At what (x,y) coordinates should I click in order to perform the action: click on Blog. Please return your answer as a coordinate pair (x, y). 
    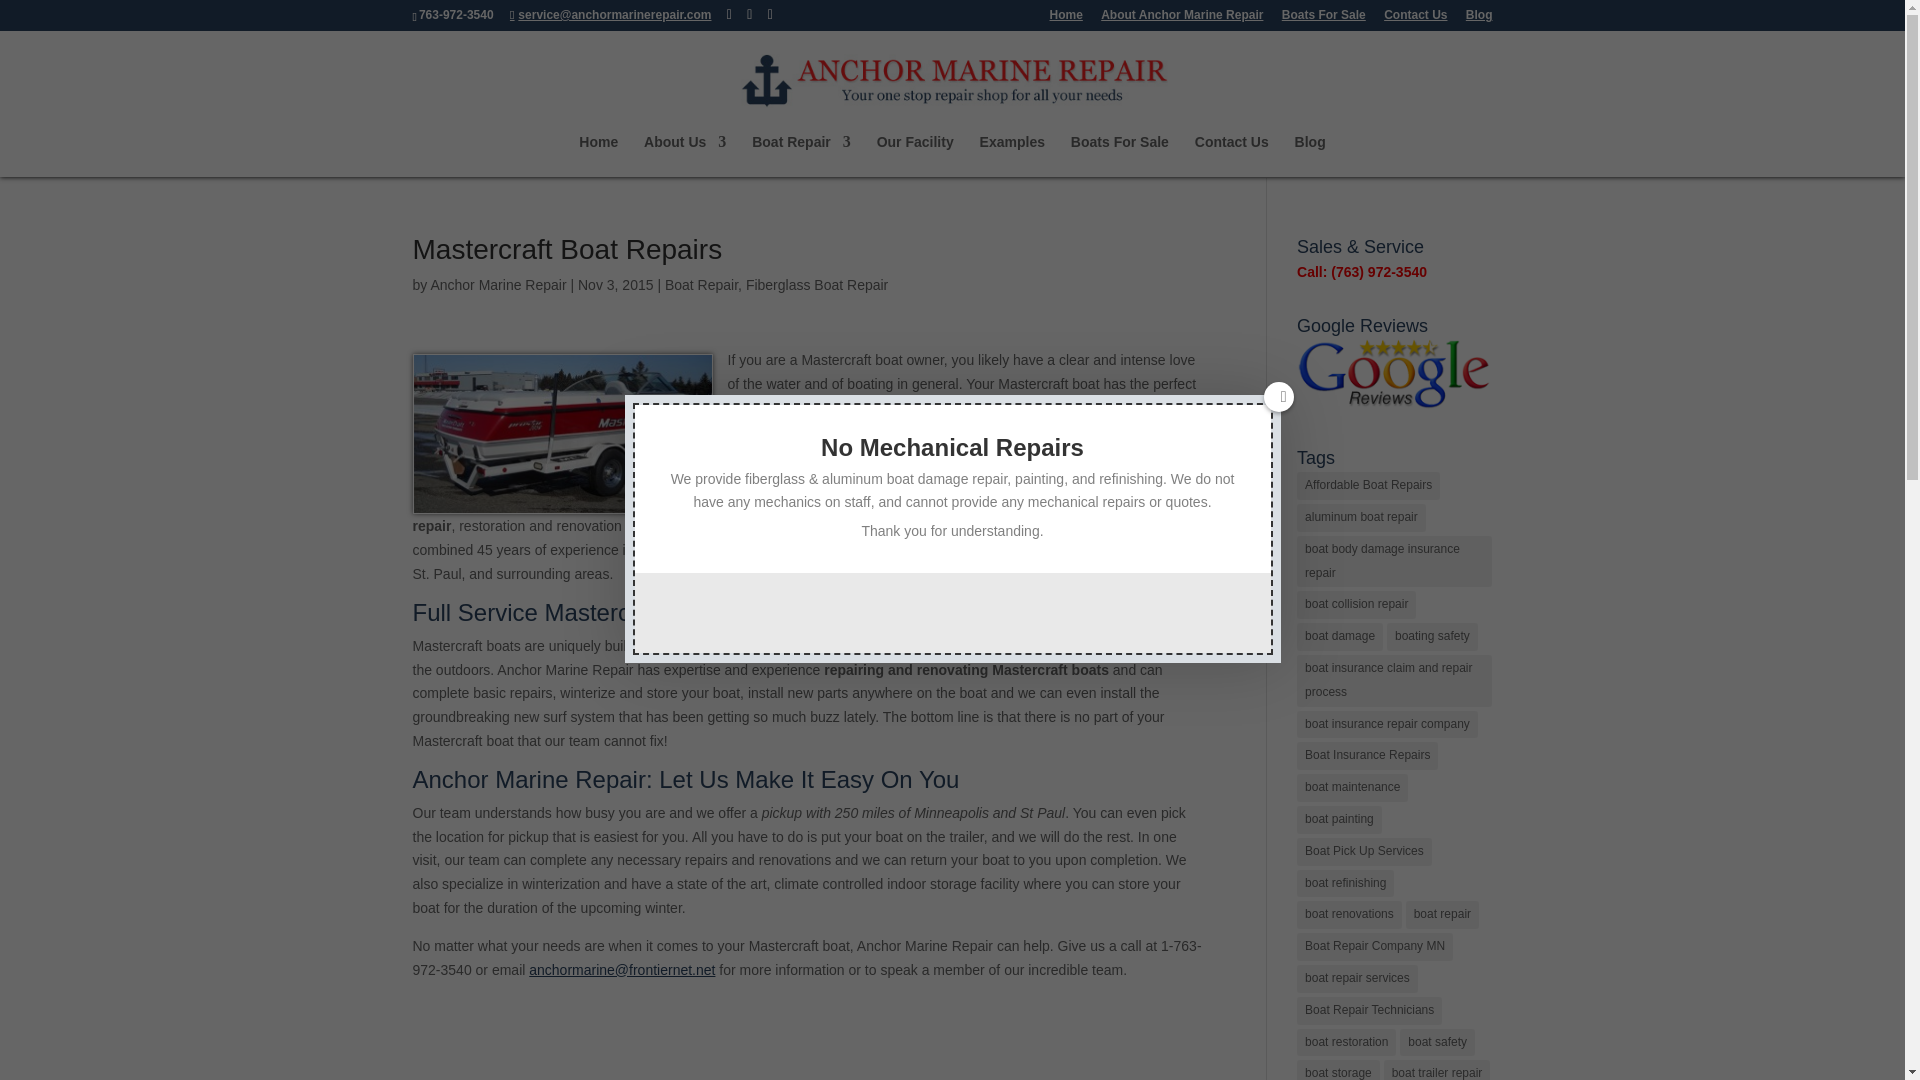
    Looking at the image, I should click on (1480, 19).